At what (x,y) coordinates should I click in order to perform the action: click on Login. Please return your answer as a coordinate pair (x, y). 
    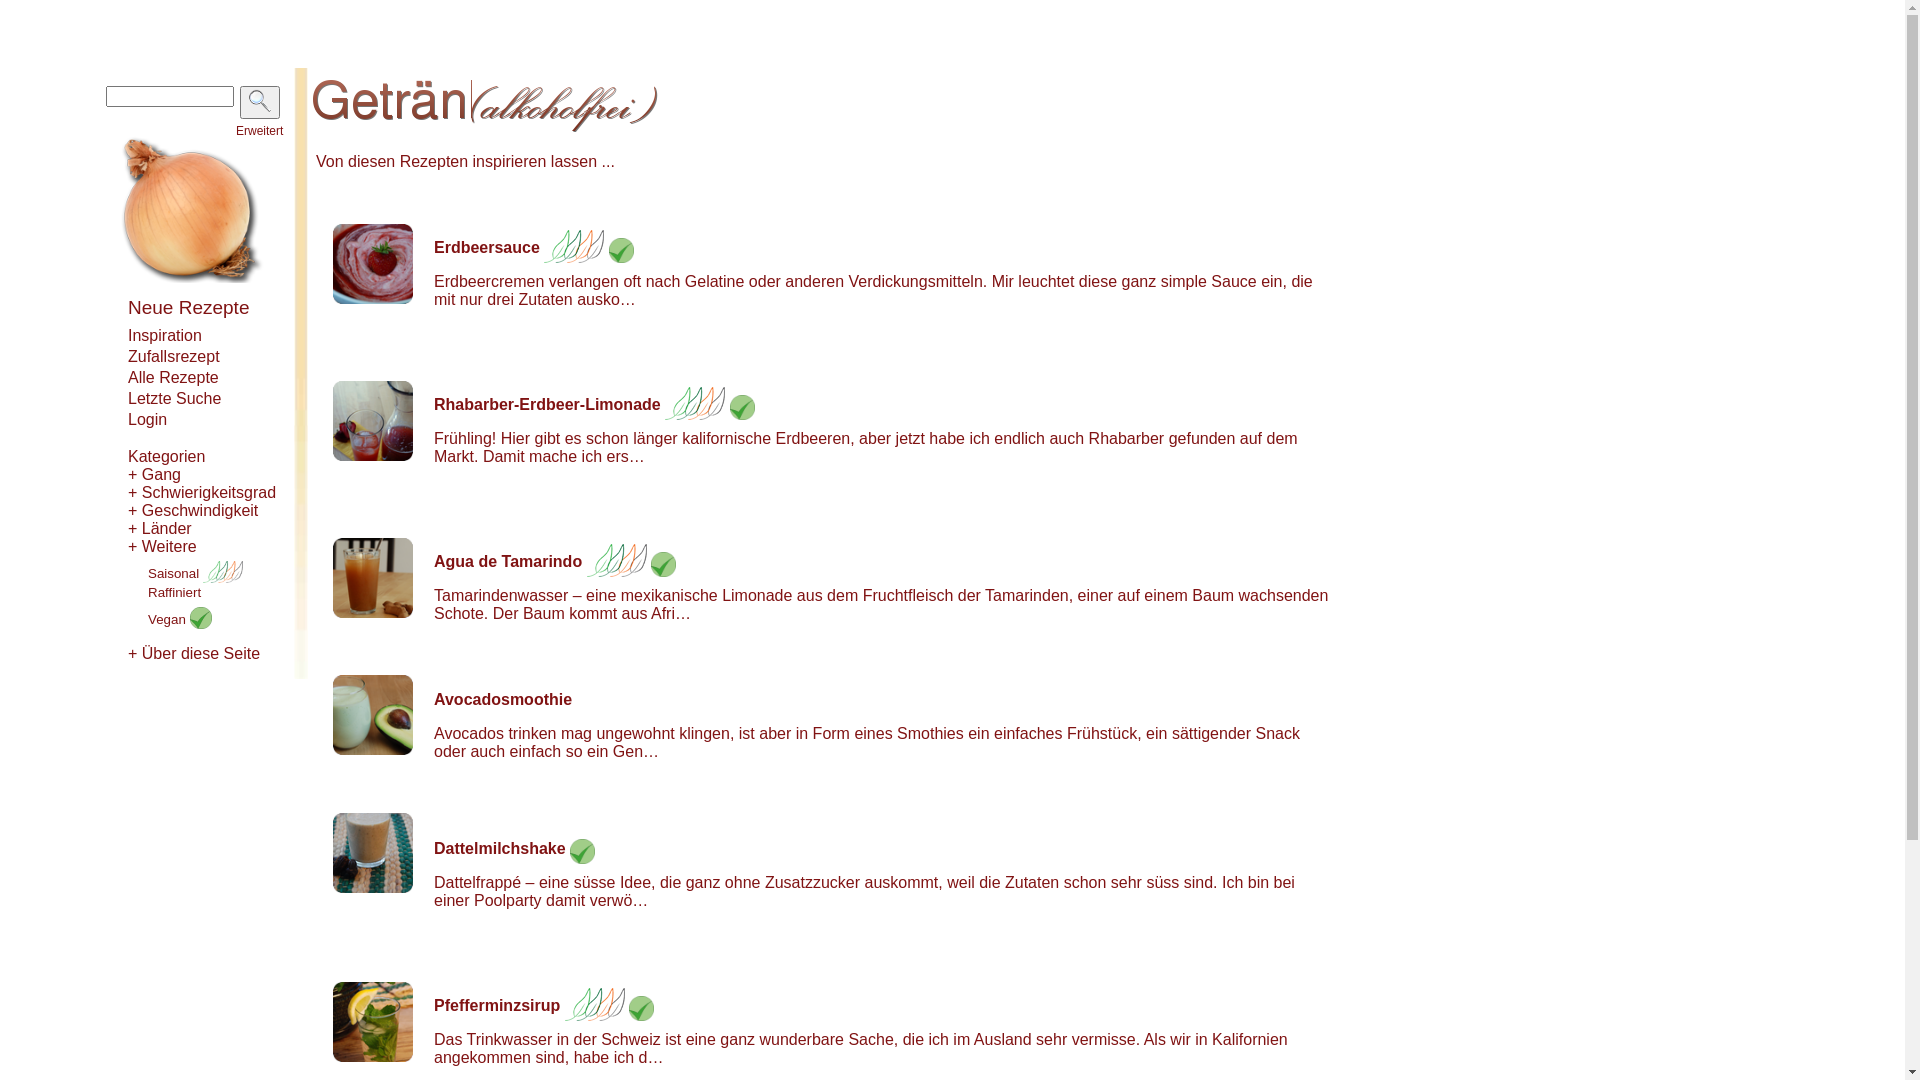
    Looking at the image, I should click on (148, 420).